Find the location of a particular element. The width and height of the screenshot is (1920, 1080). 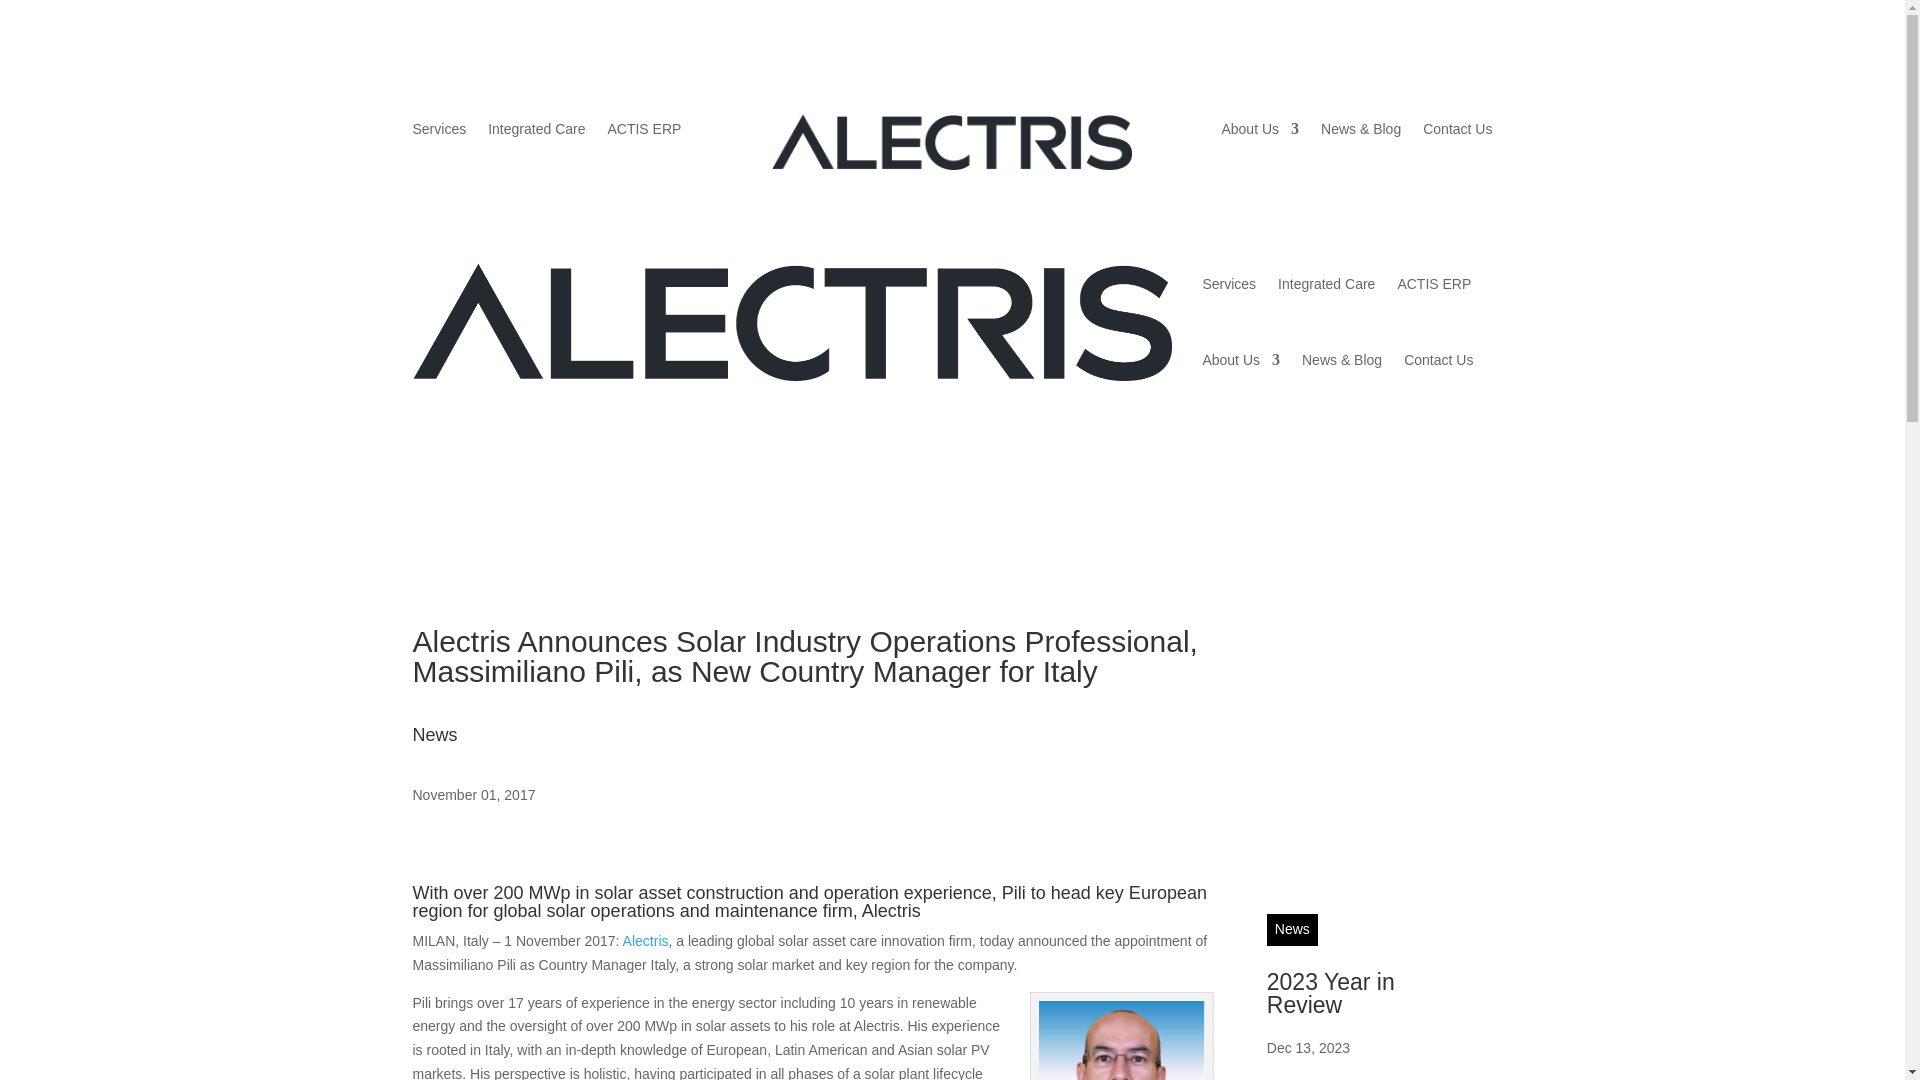

Contact Us is located at coordinates (1456, 132).